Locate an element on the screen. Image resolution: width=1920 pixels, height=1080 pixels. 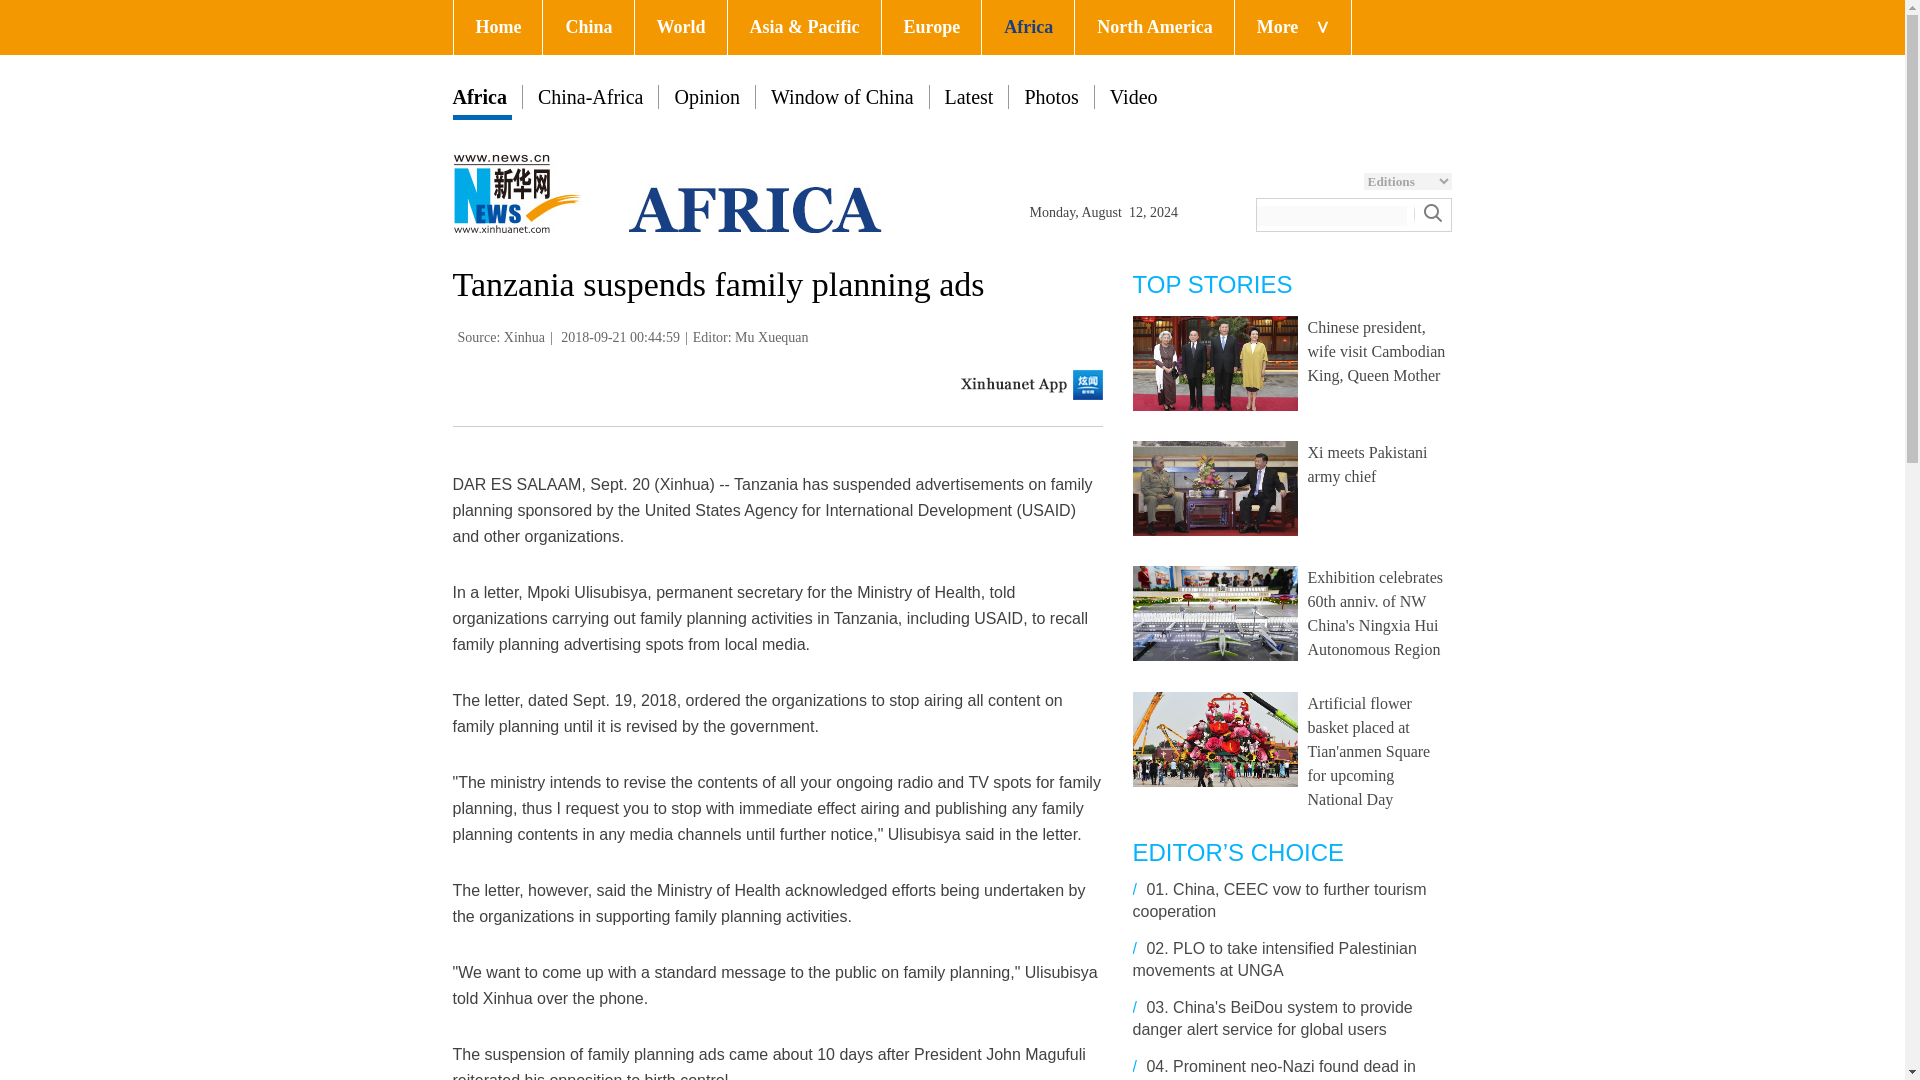
China-Africa is located at coordinates (590, 97).